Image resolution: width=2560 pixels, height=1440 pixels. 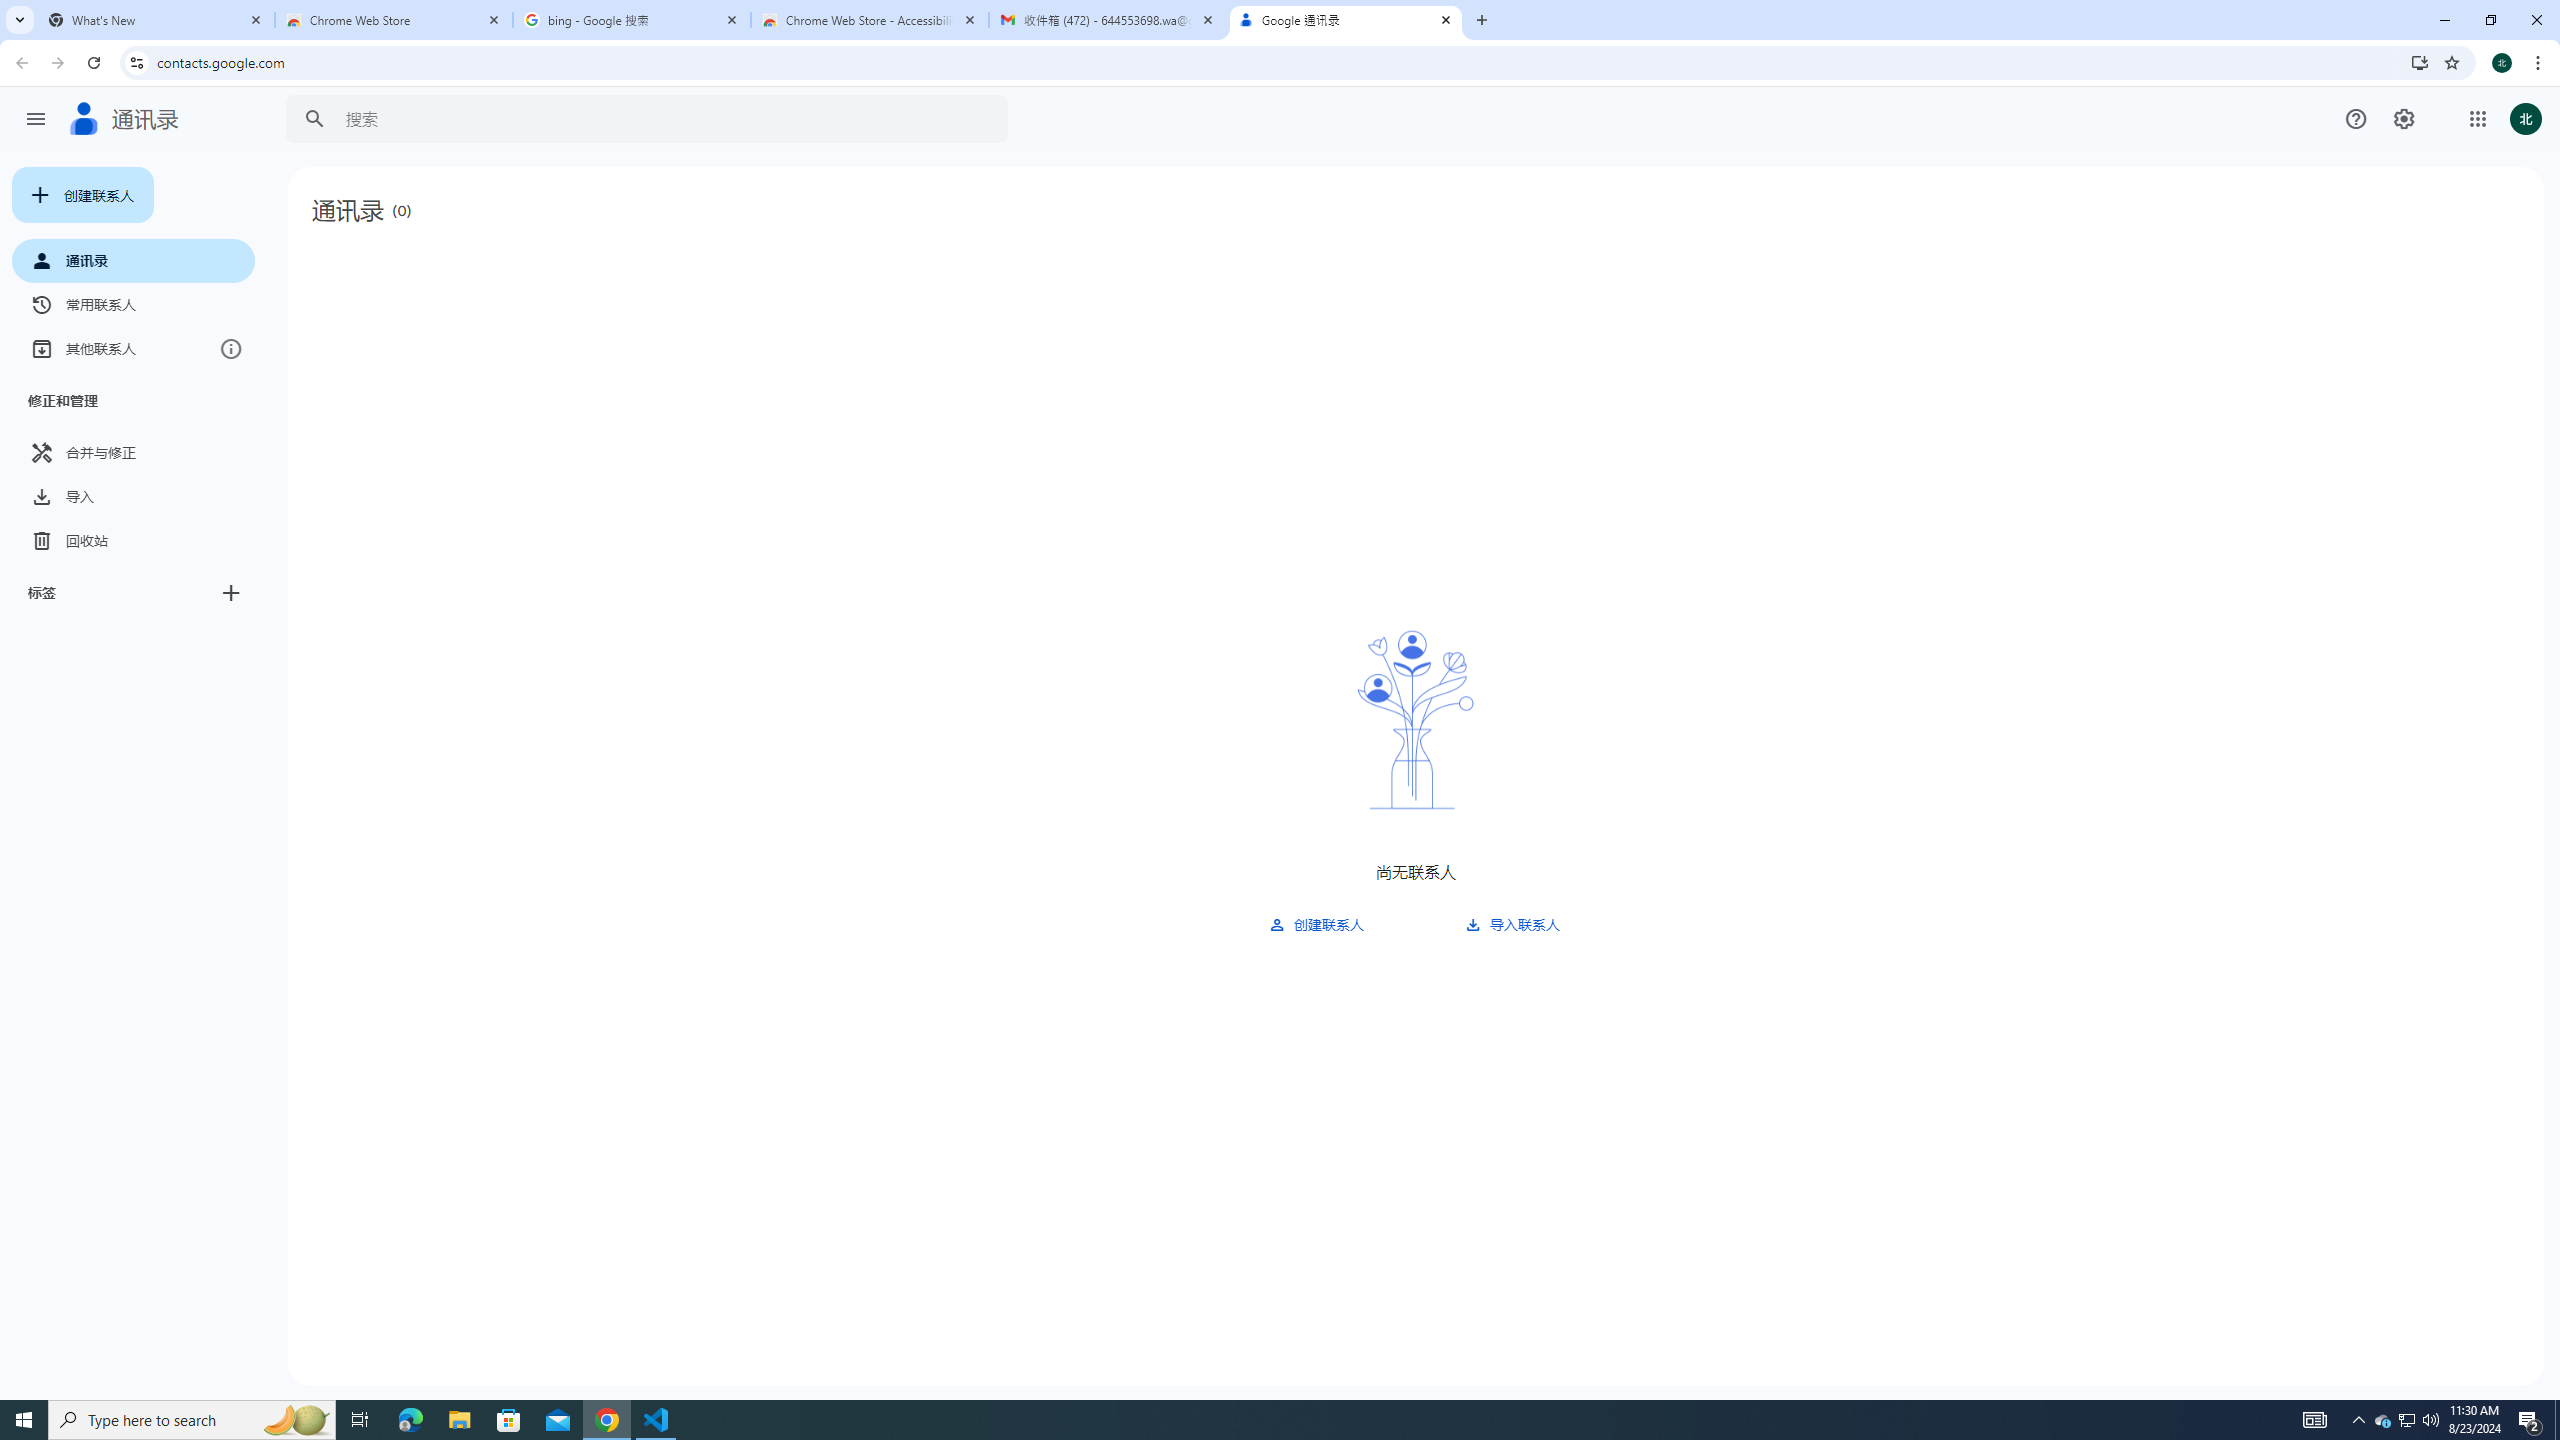 I want to click on Chrome Web Store - Accessibility, so click(x=870, y=20).